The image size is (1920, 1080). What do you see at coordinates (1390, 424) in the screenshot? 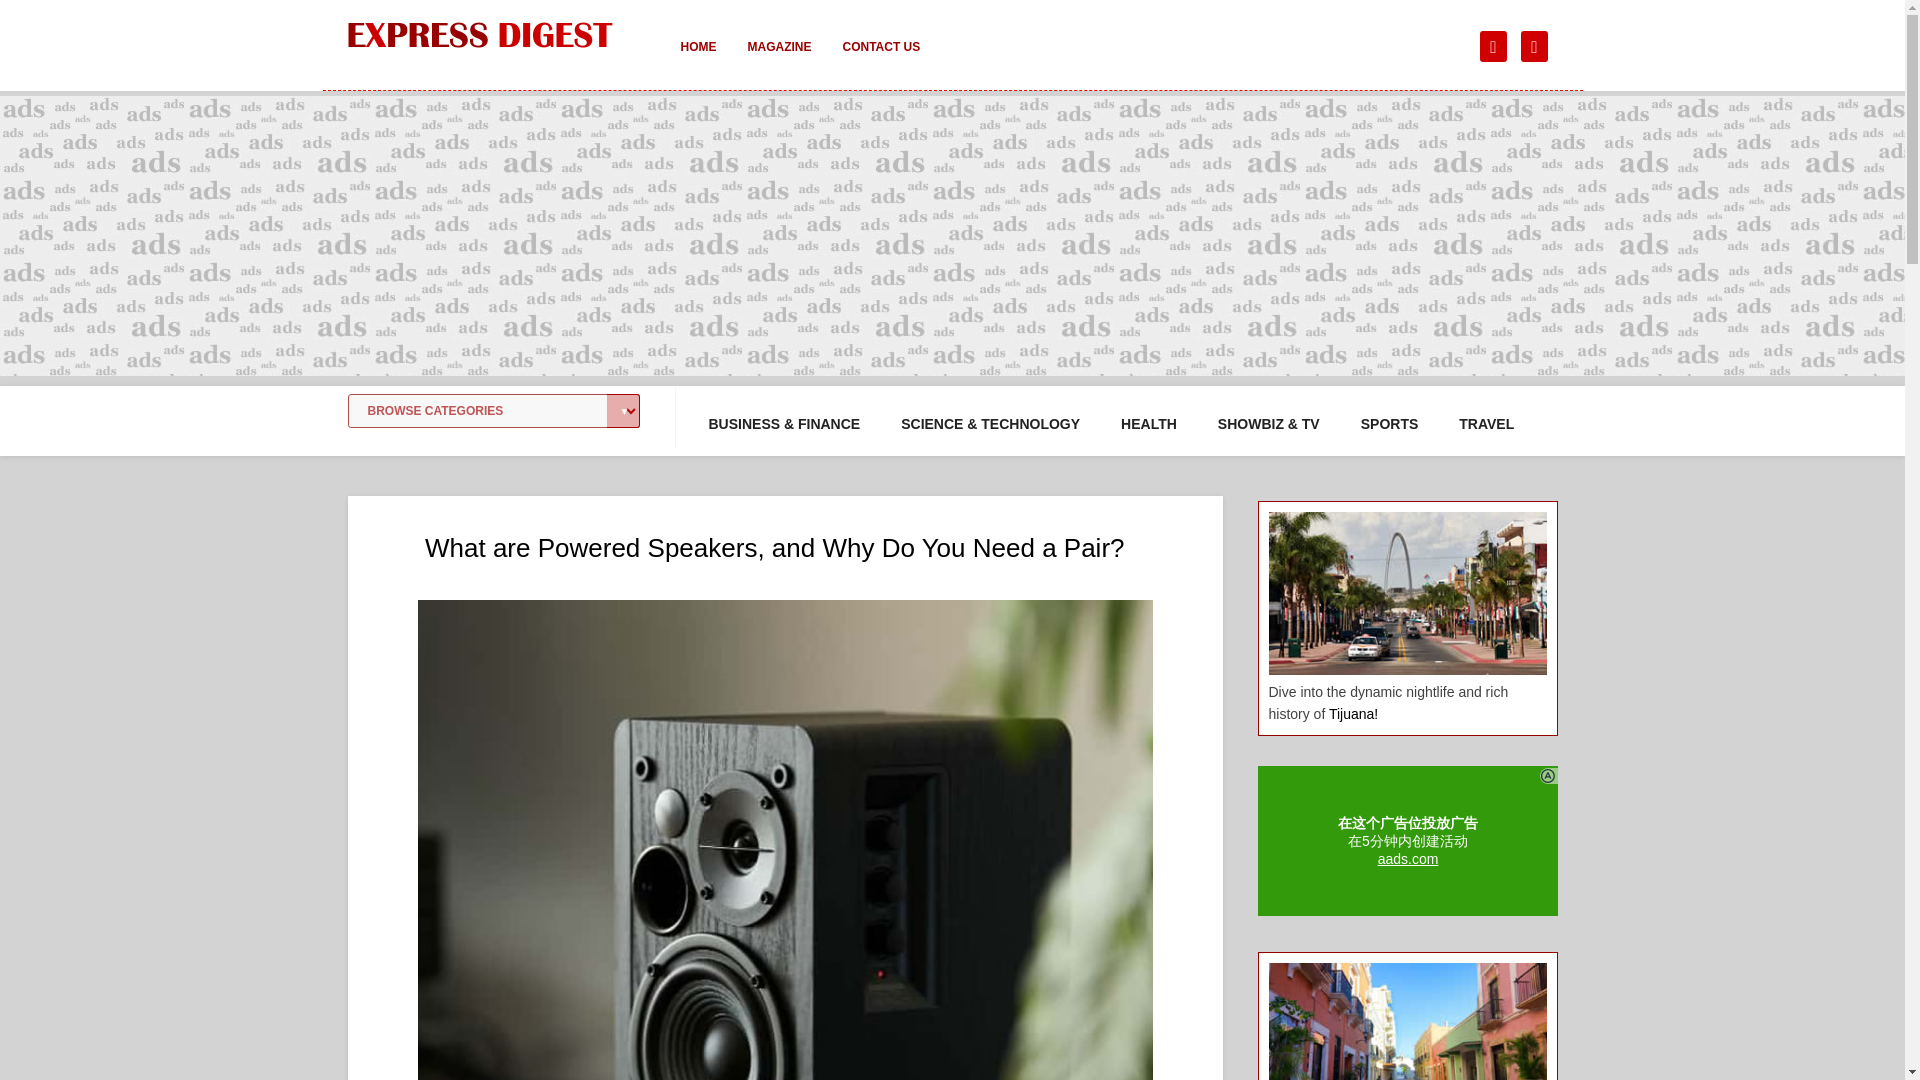
I see `SPORTS` at bounding box center [1390, 424].